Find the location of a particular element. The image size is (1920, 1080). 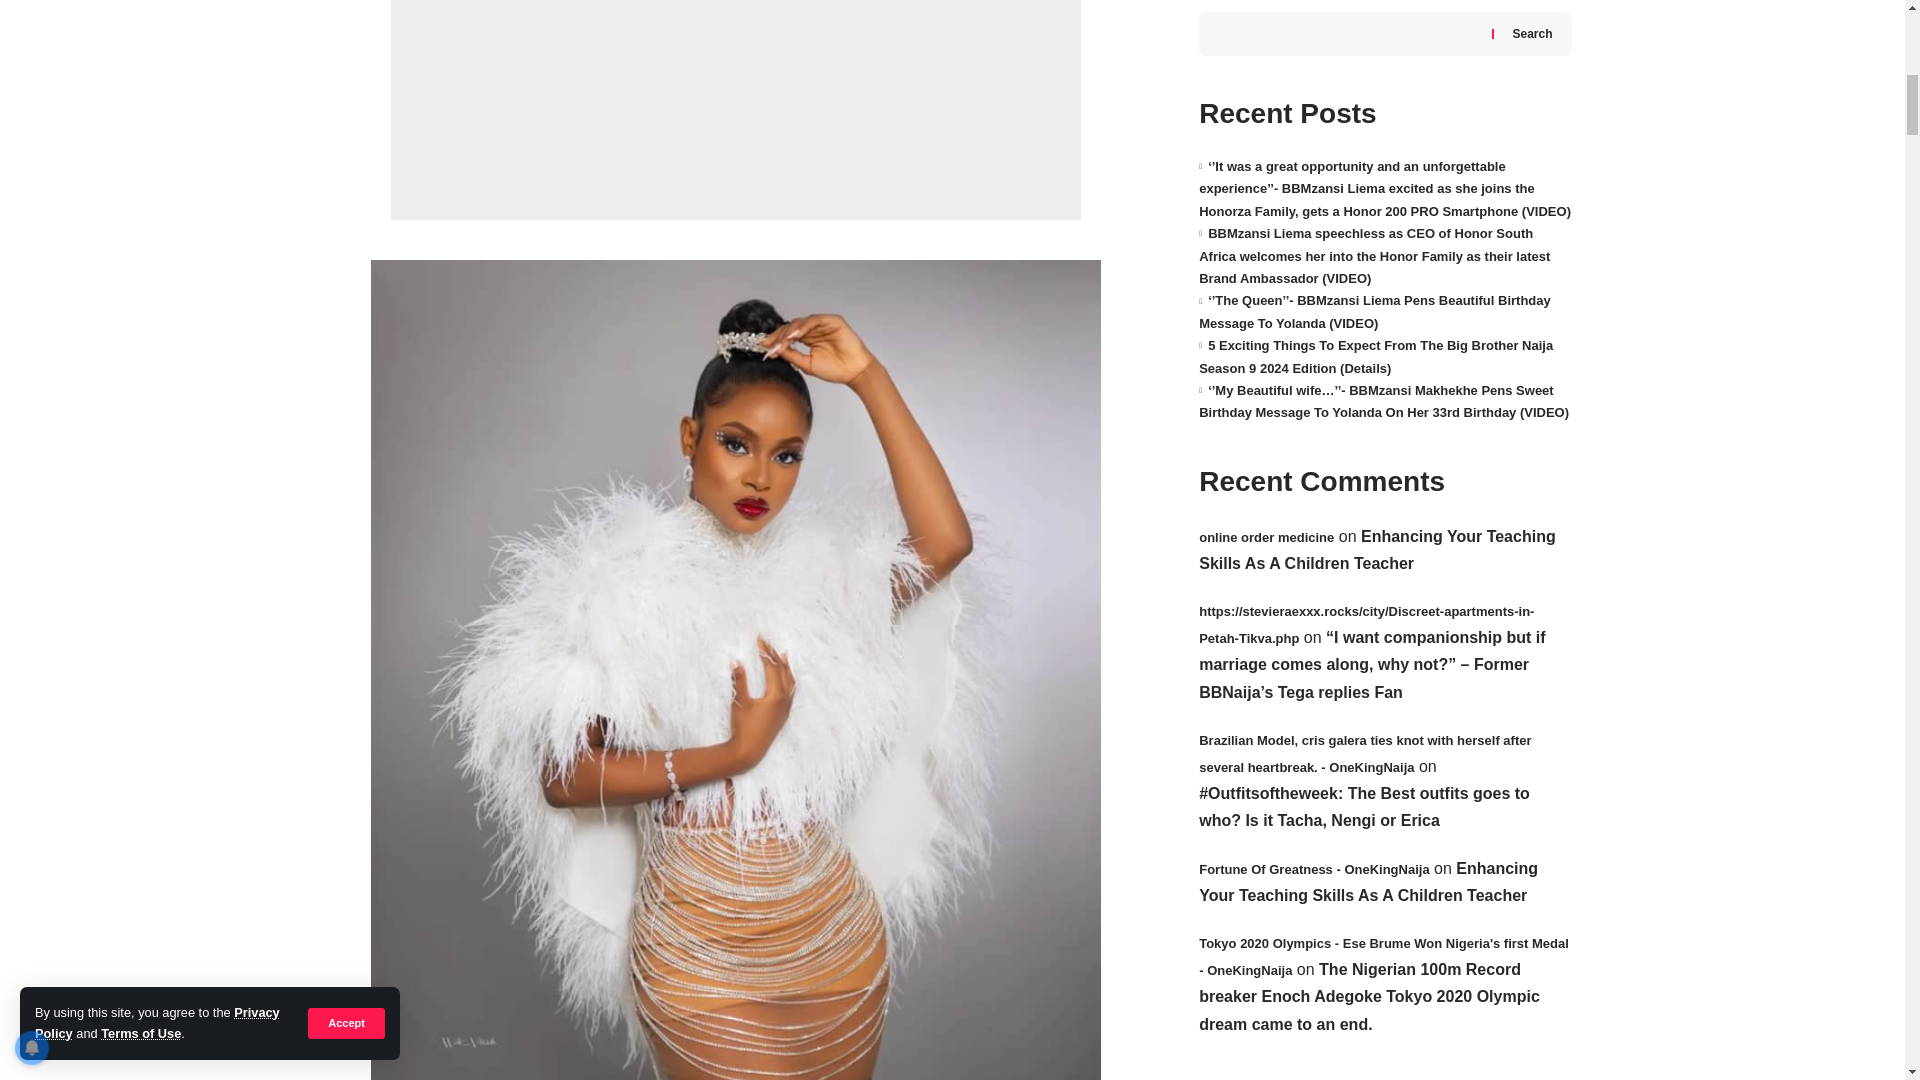

Advertisement is located at coordinates (736, 110).